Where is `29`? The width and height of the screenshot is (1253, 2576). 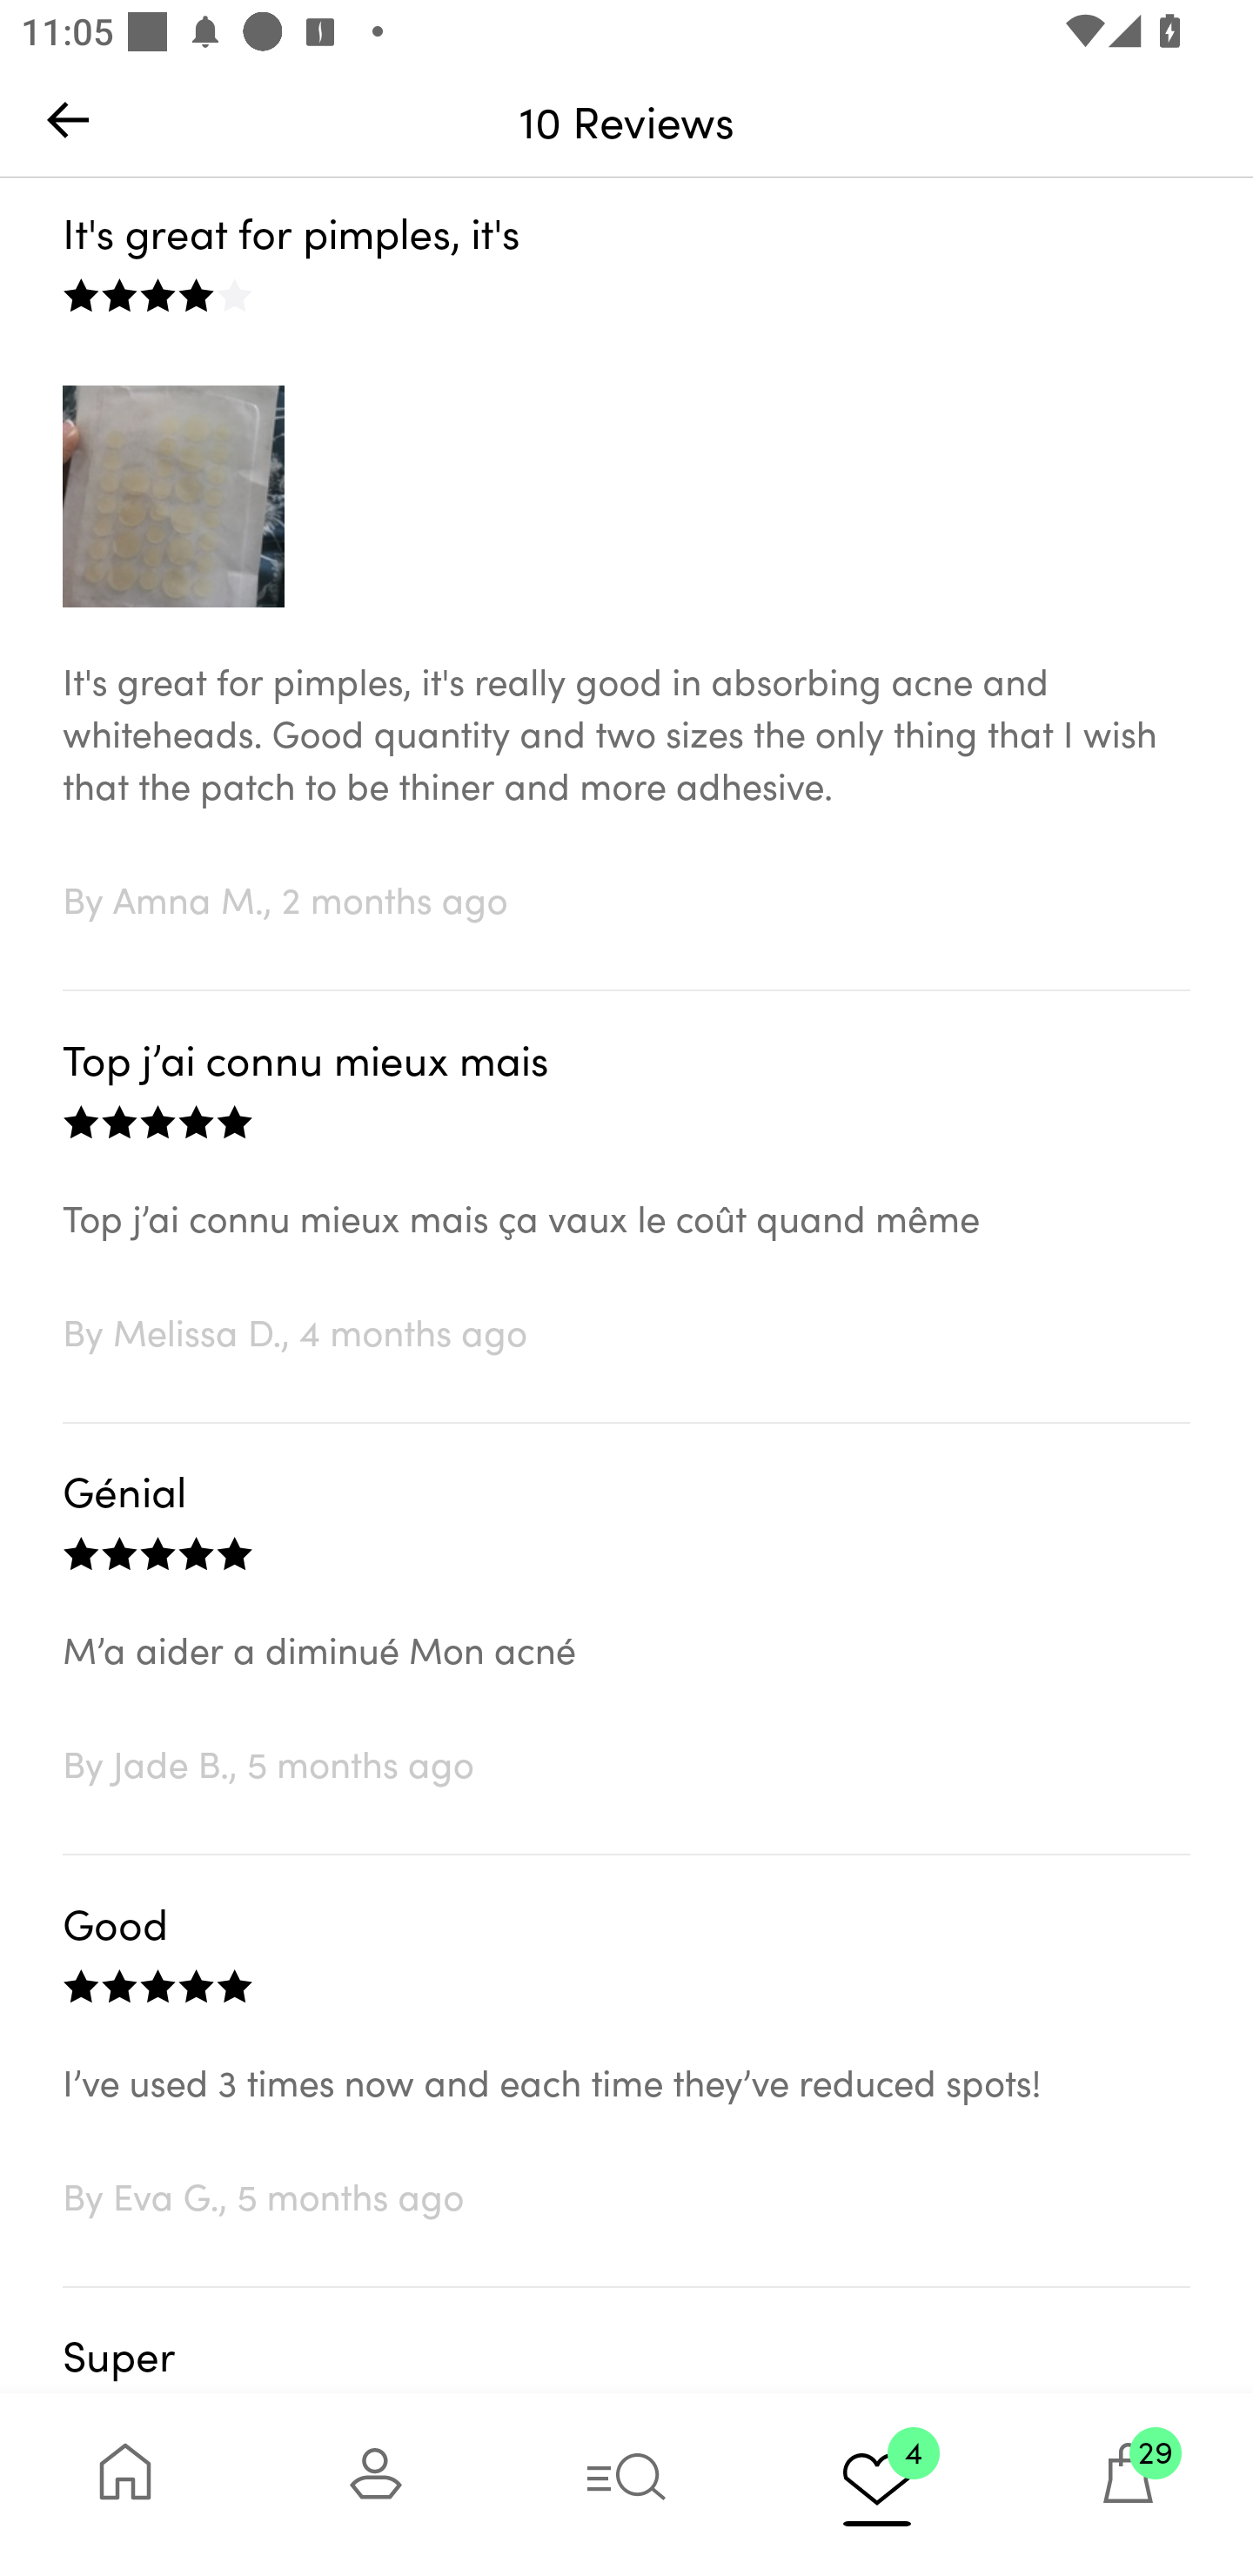
29 is located at coordinates (1128, 2484).